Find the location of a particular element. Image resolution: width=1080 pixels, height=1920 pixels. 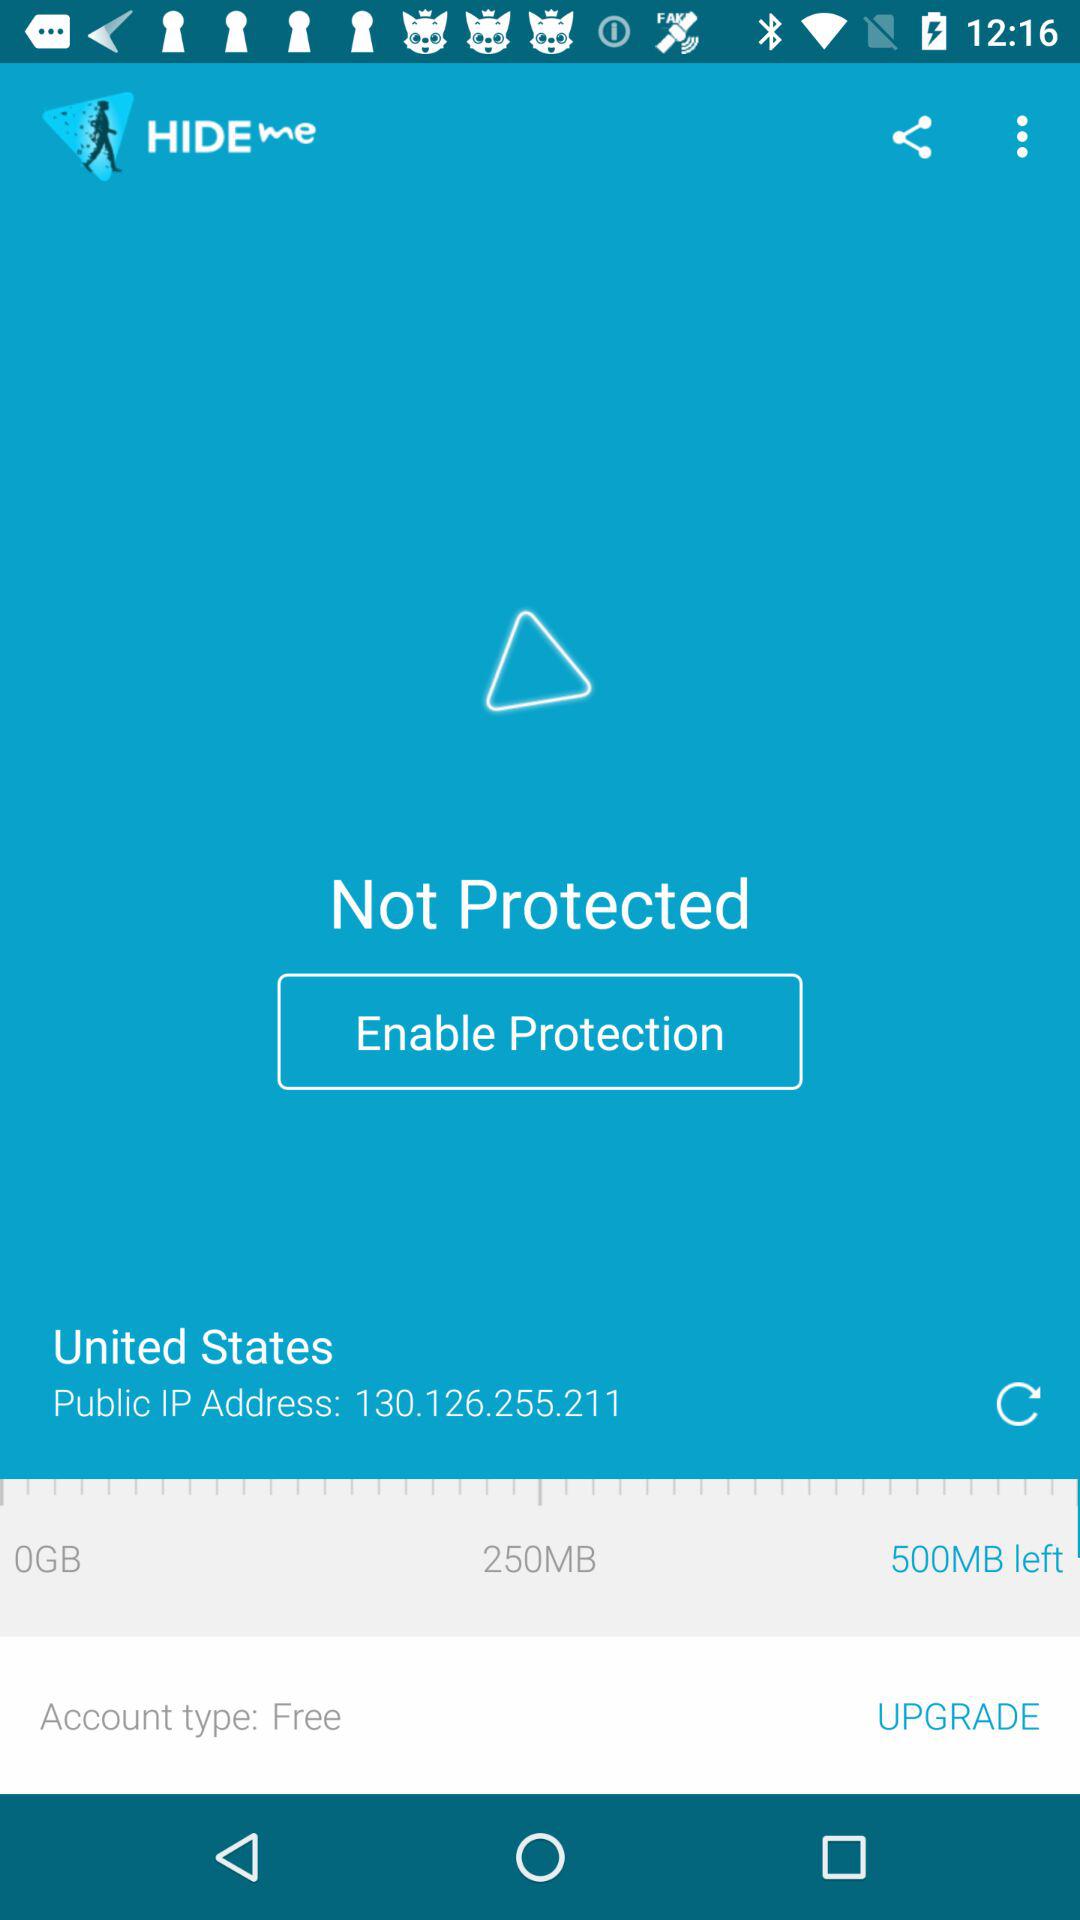

reload this information is located at coordinates (1018, 1404).